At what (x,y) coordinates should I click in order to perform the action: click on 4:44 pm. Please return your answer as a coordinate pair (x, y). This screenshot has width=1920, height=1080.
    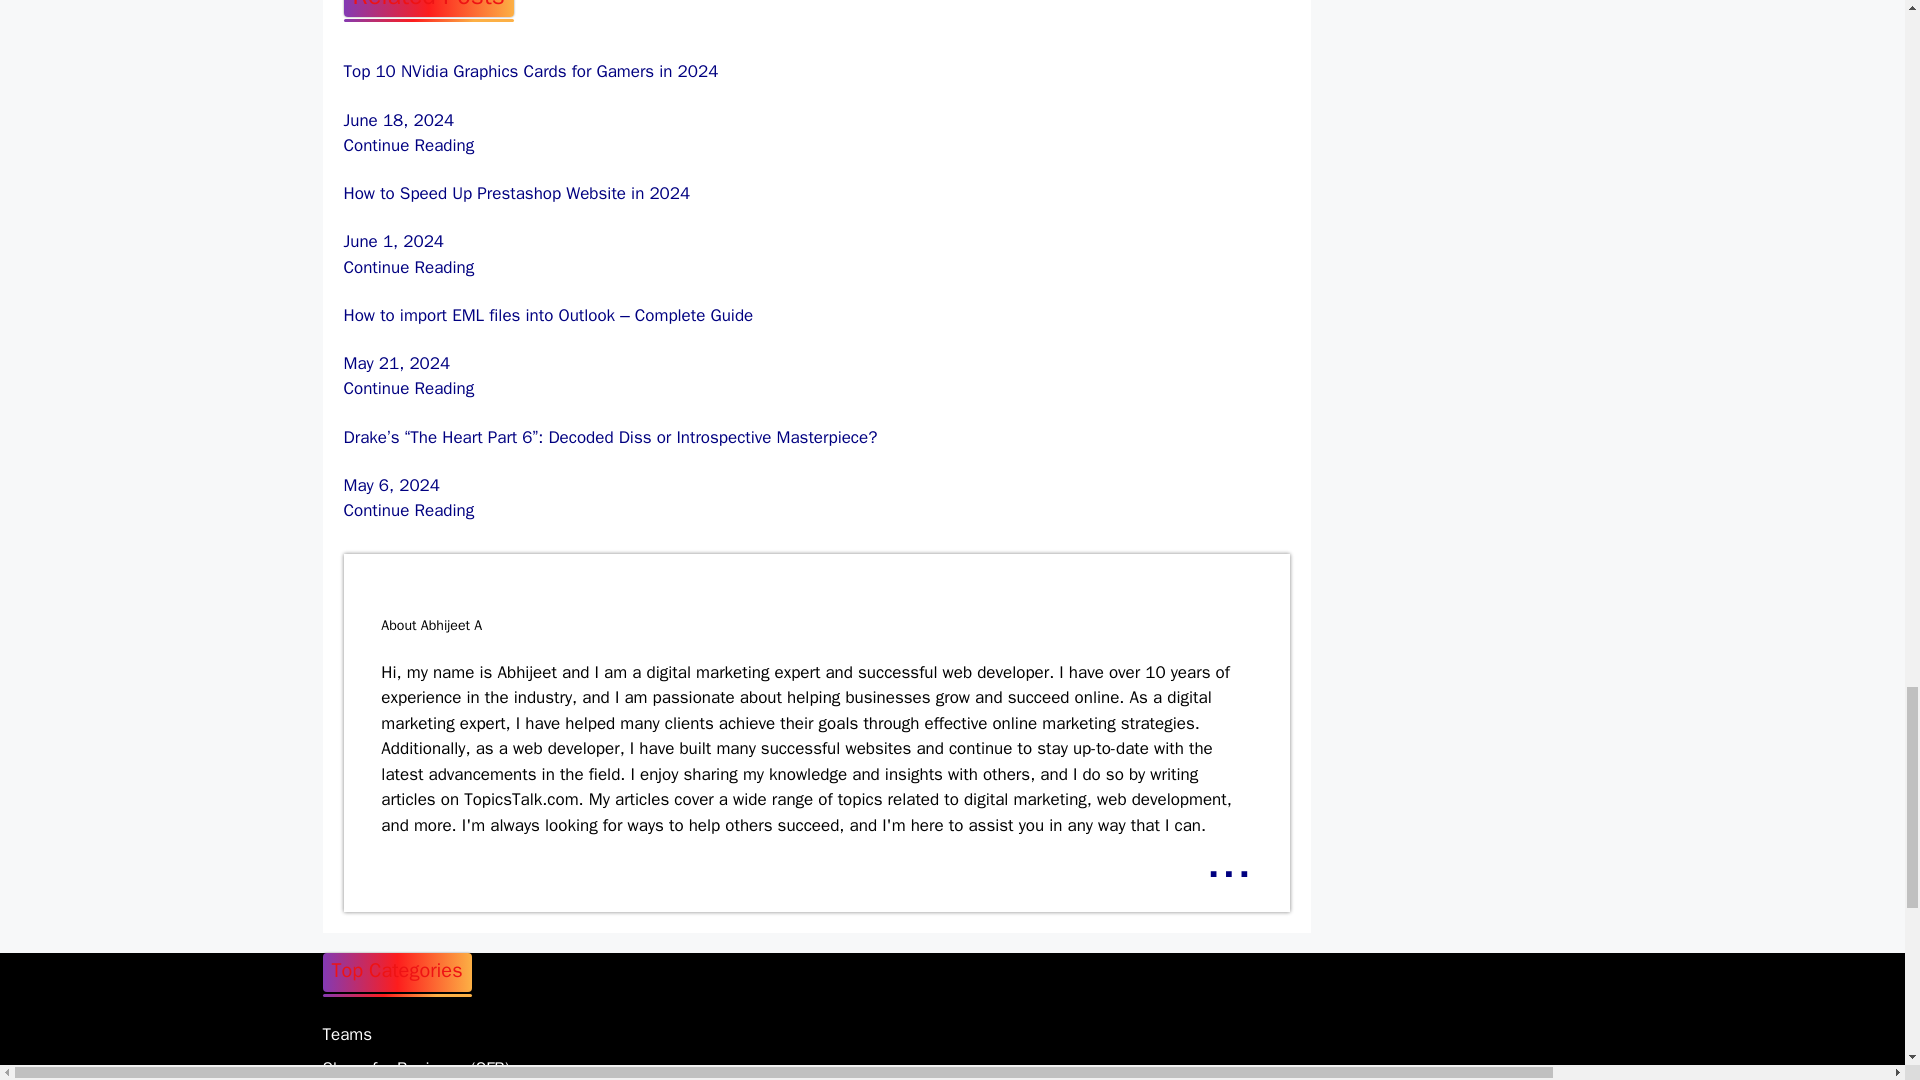
    Looking at the image, I should click on (399, 120).